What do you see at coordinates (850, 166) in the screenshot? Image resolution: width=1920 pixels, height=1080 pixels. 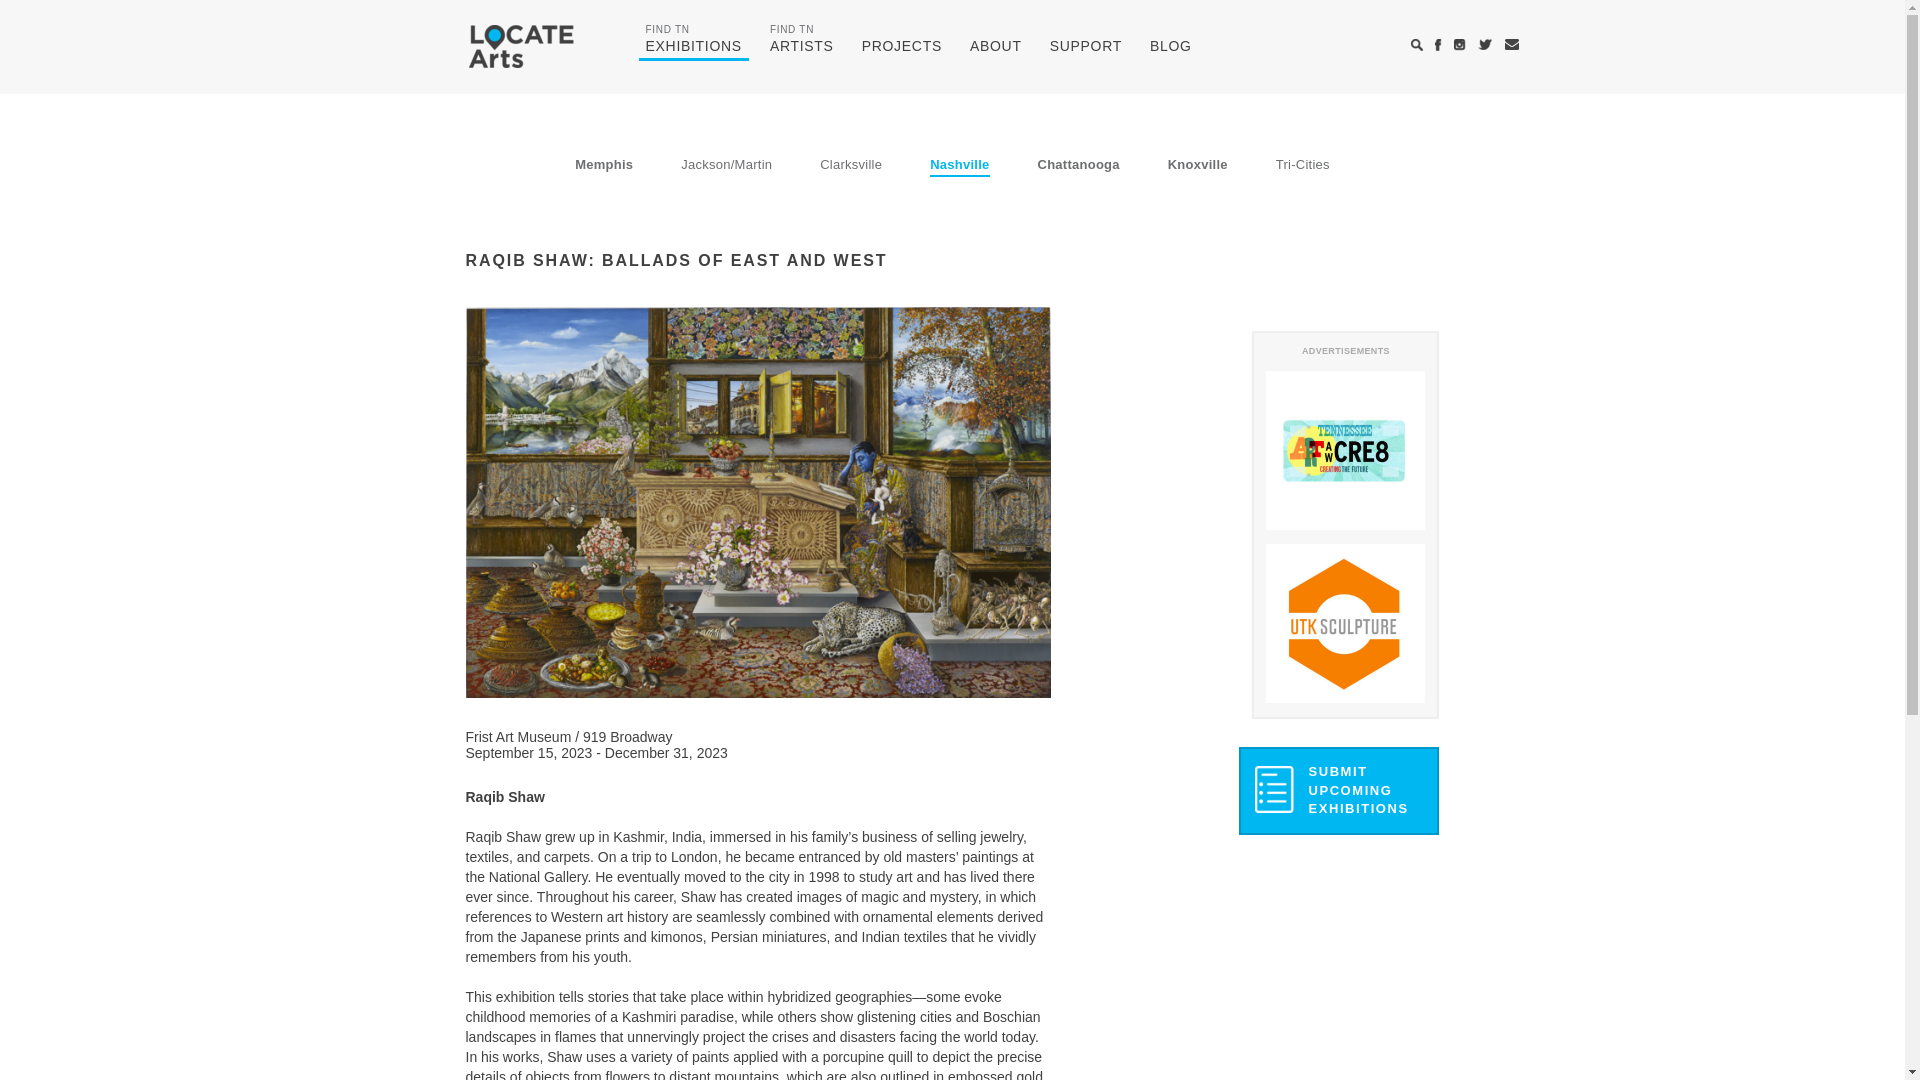 I see `Clarksville` at bounding box center [850, 166].